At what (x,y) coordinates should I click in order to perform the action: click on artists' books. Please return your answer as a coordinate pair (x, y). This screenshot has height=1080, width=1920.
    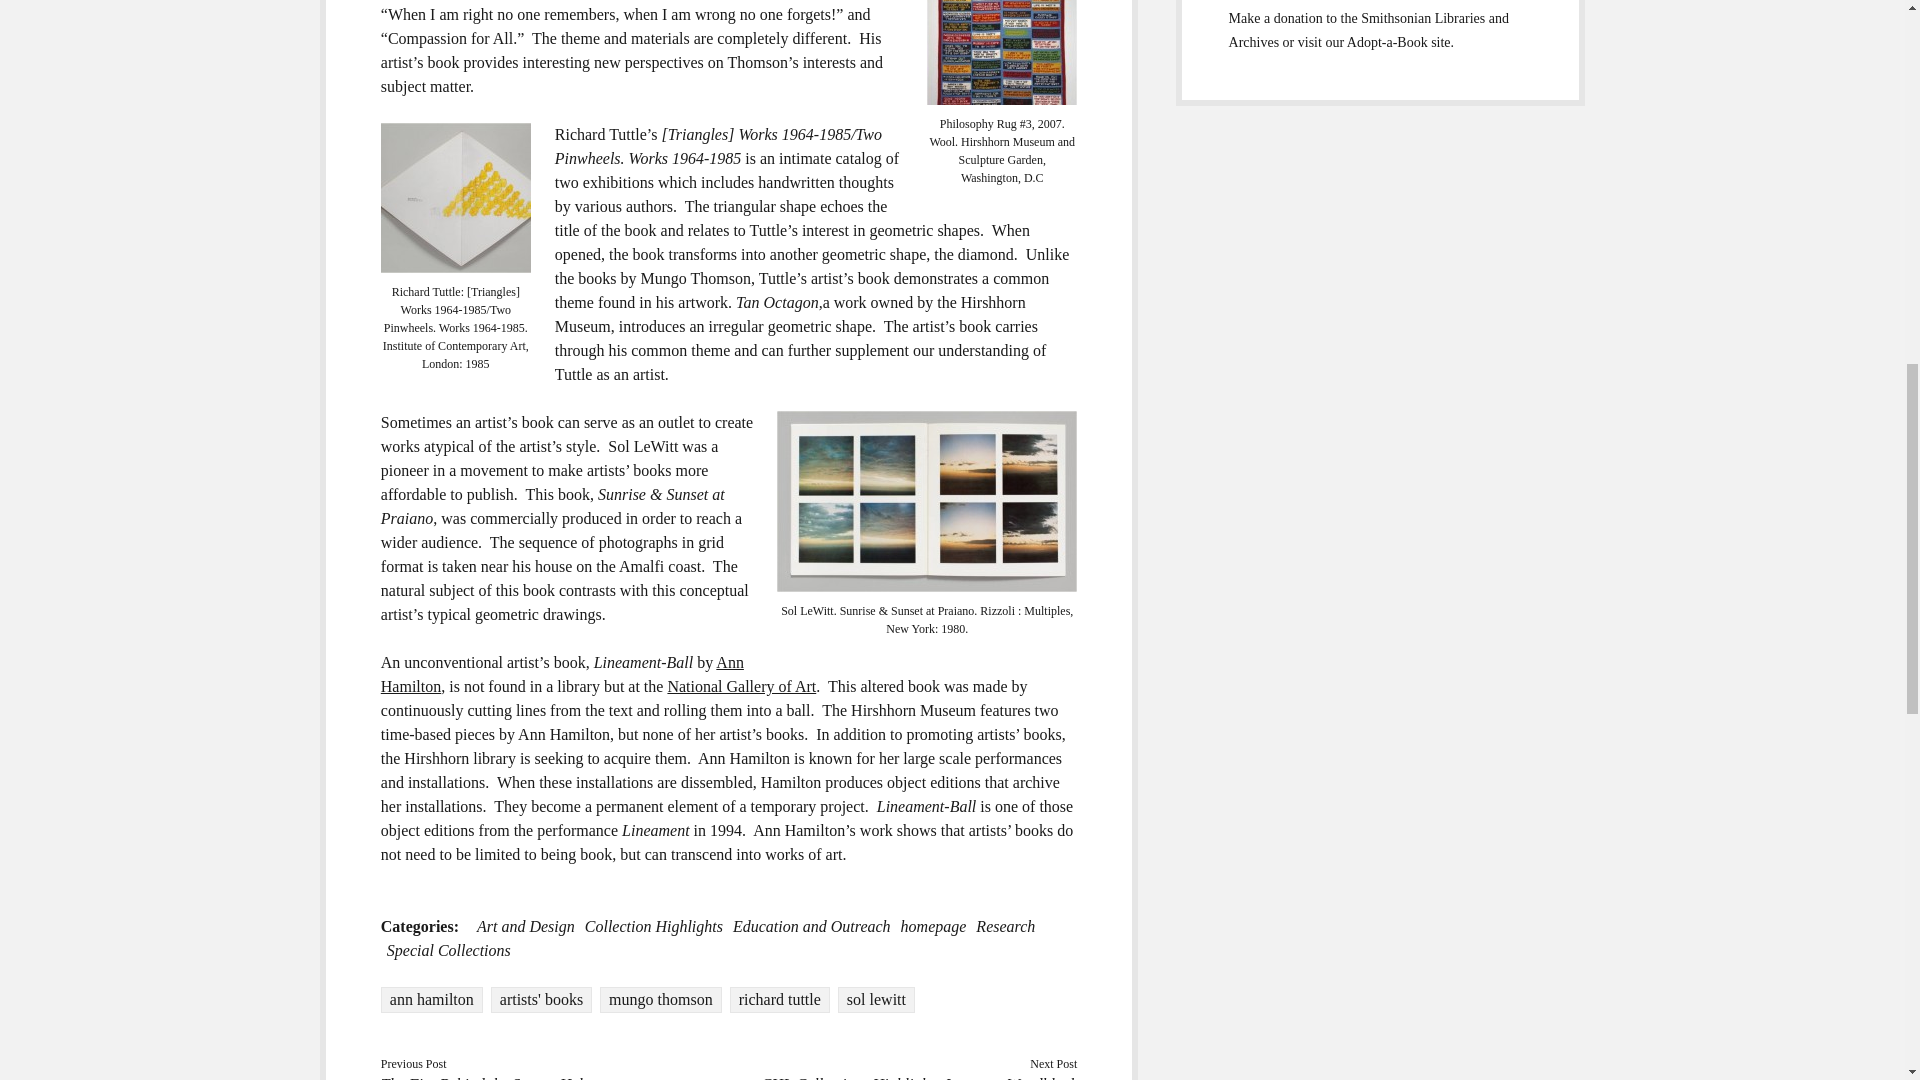
    Looking at the image, I should click on (541, 1000).